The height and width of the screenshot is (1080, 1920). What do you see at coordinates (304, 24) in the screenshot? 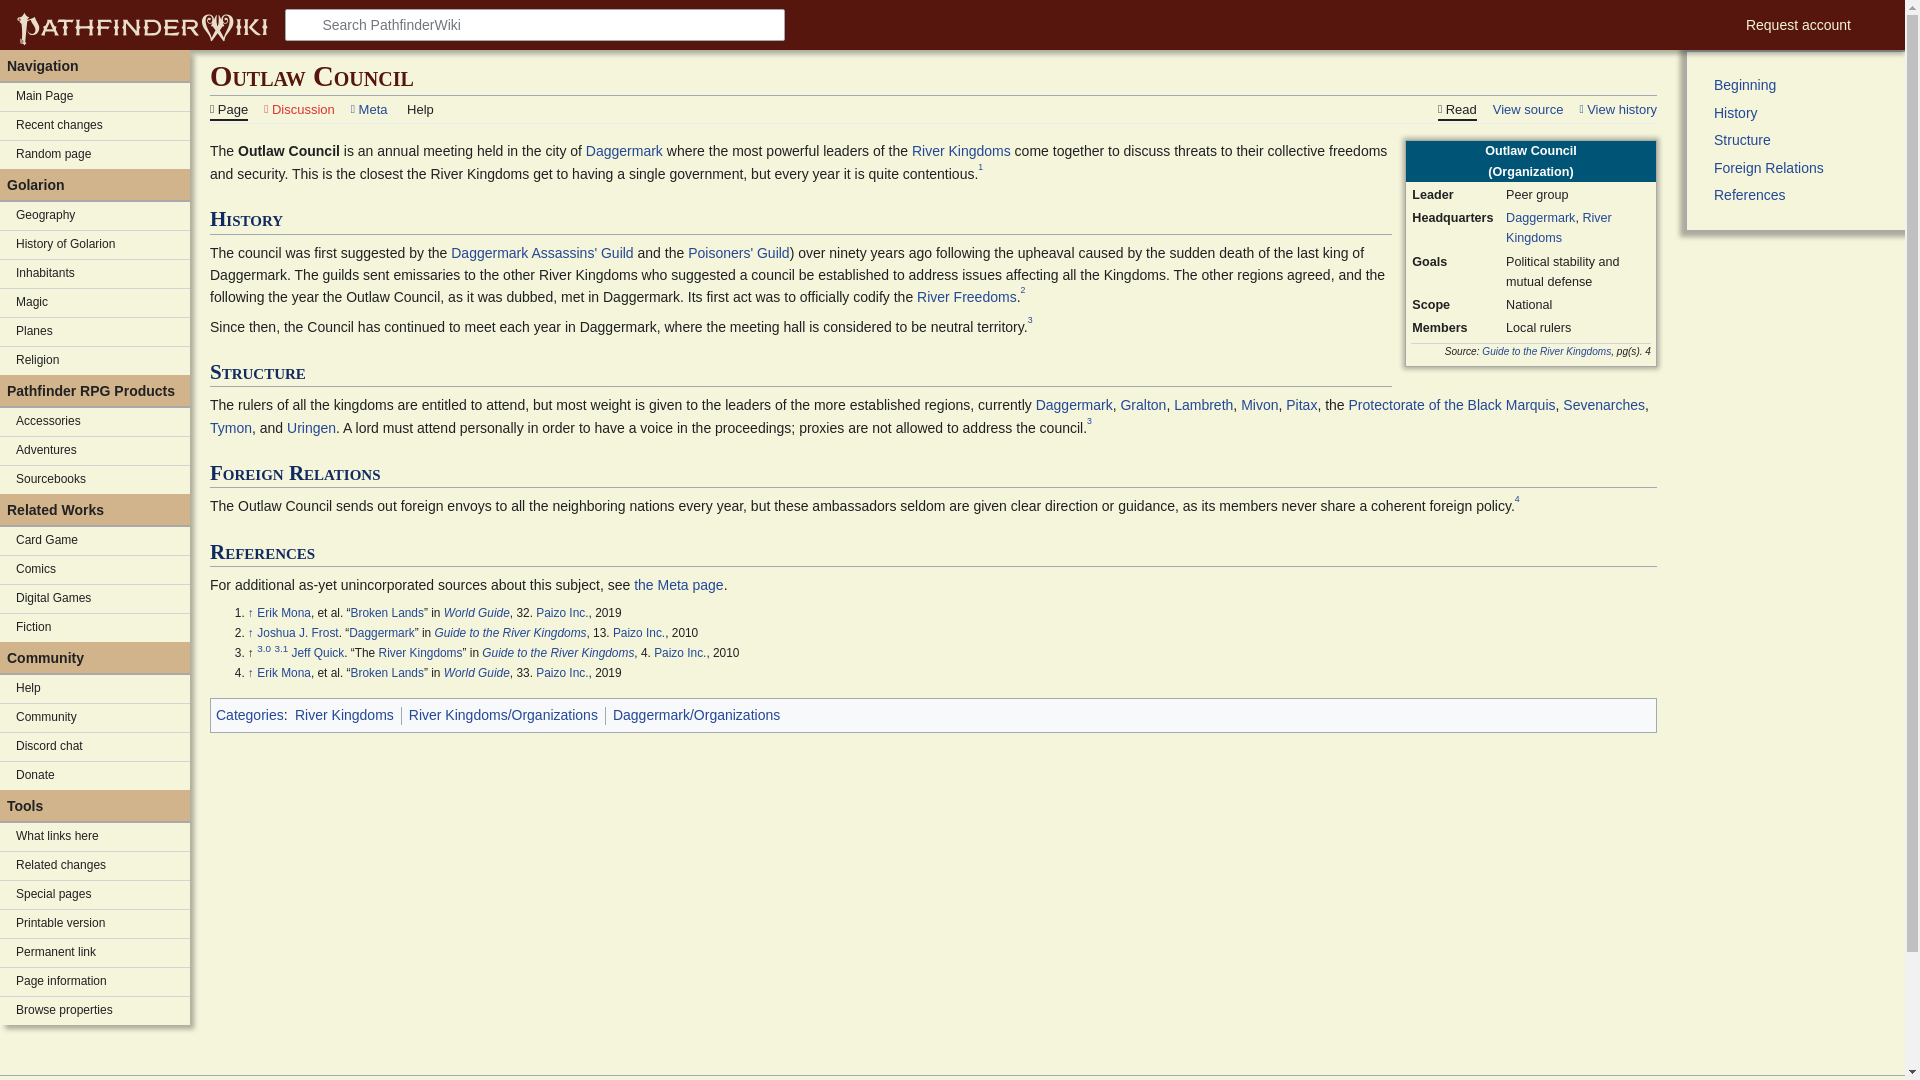
I see `Search the pages for this text` at bounding box center [304, 24].